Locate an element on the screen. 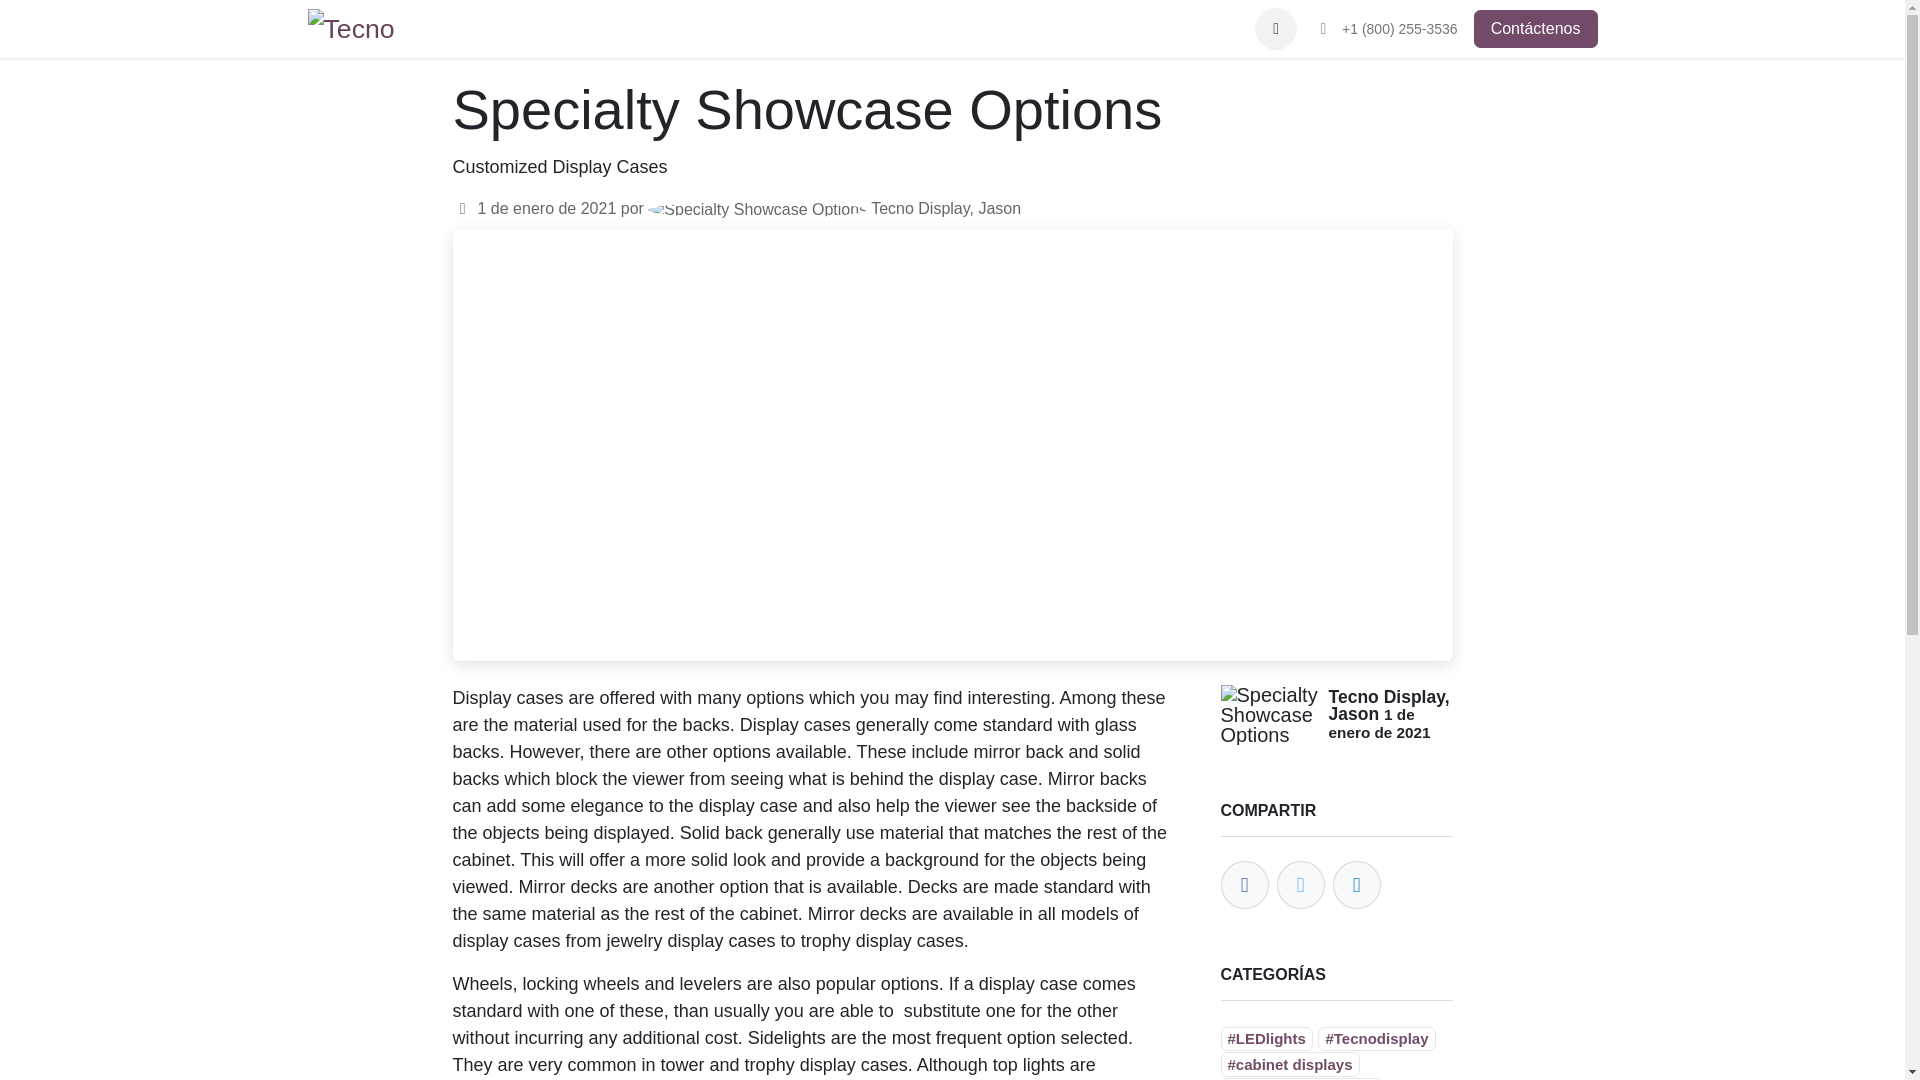 Image resolution: width=1920 pixels, height=1080 pixels. Tecno Display is located at coordinates (355, 28).